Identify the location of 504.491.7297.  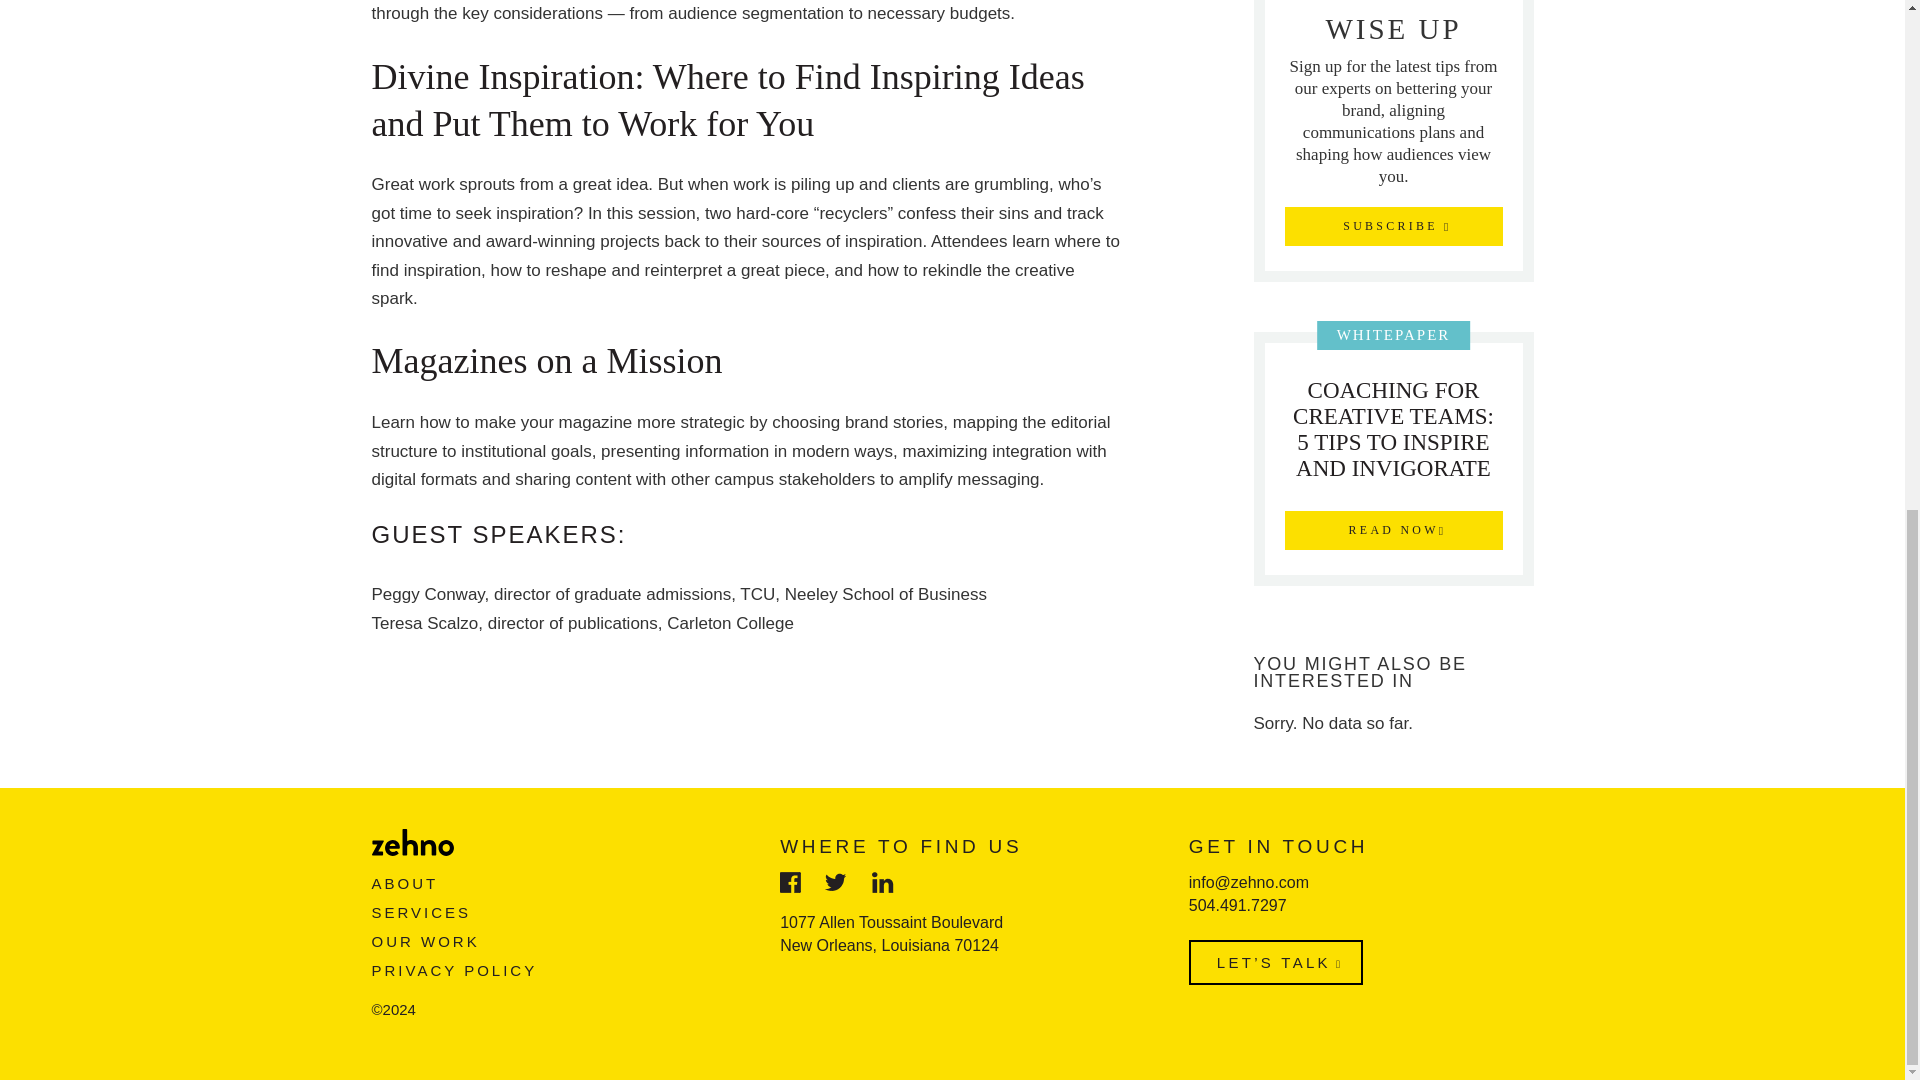
(1237, 905).